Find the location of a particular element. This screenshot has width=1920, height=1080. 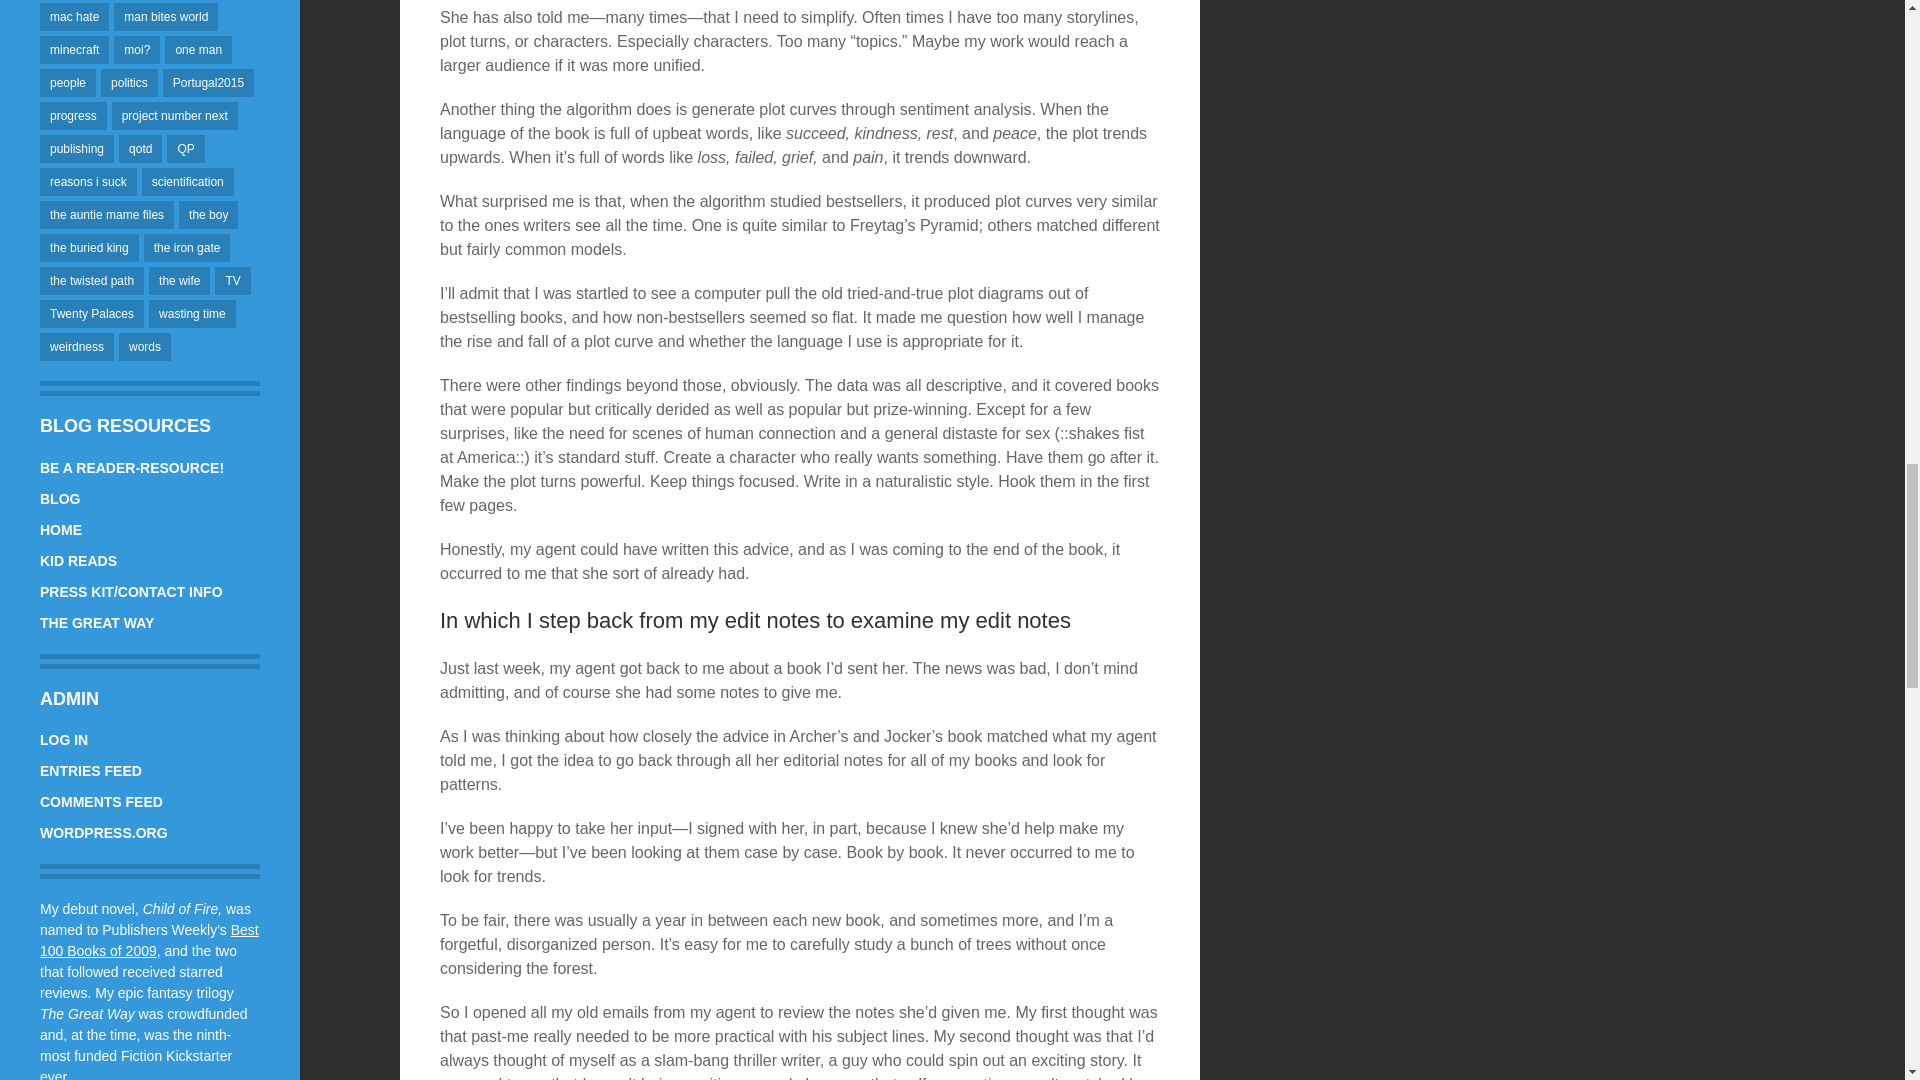

people is located at coordinates (68, 83).